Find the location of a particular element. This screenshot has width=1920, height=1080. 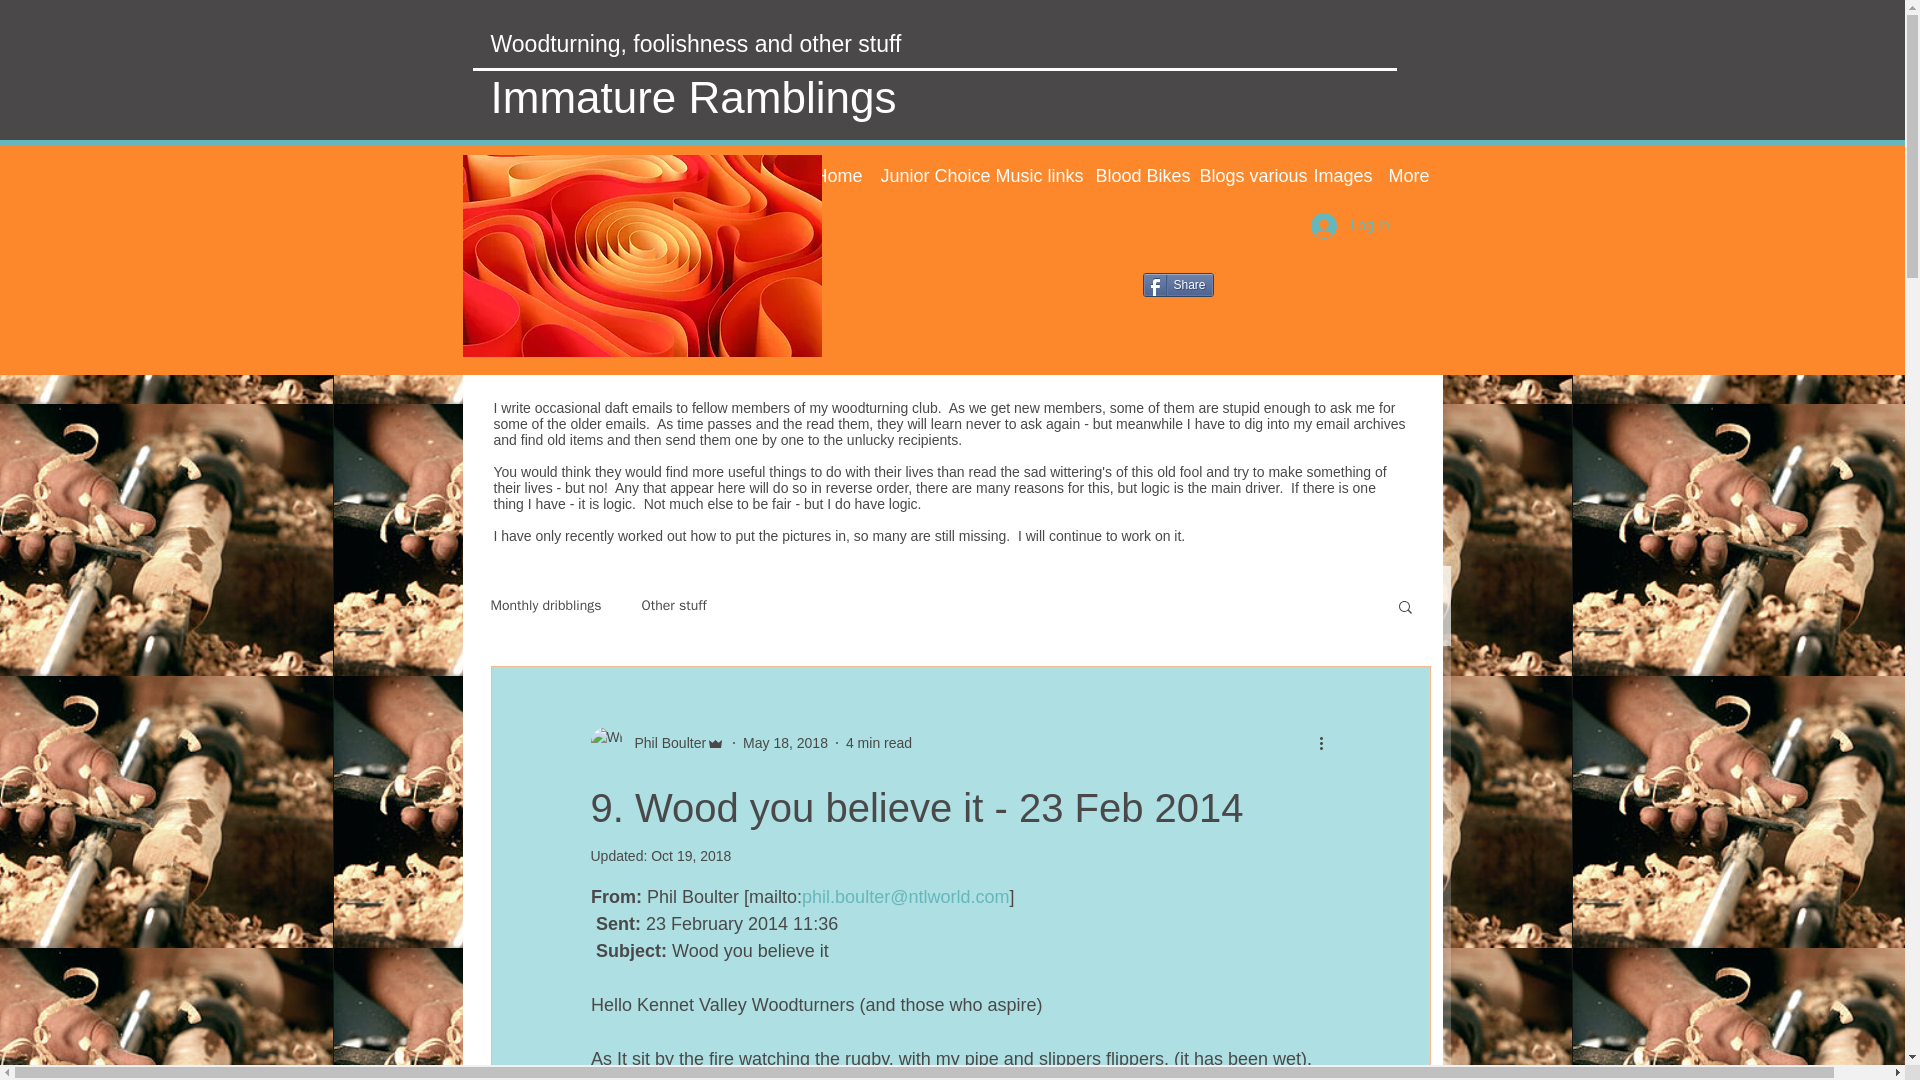

Phil Boulter is located at coordinates (664, 742).